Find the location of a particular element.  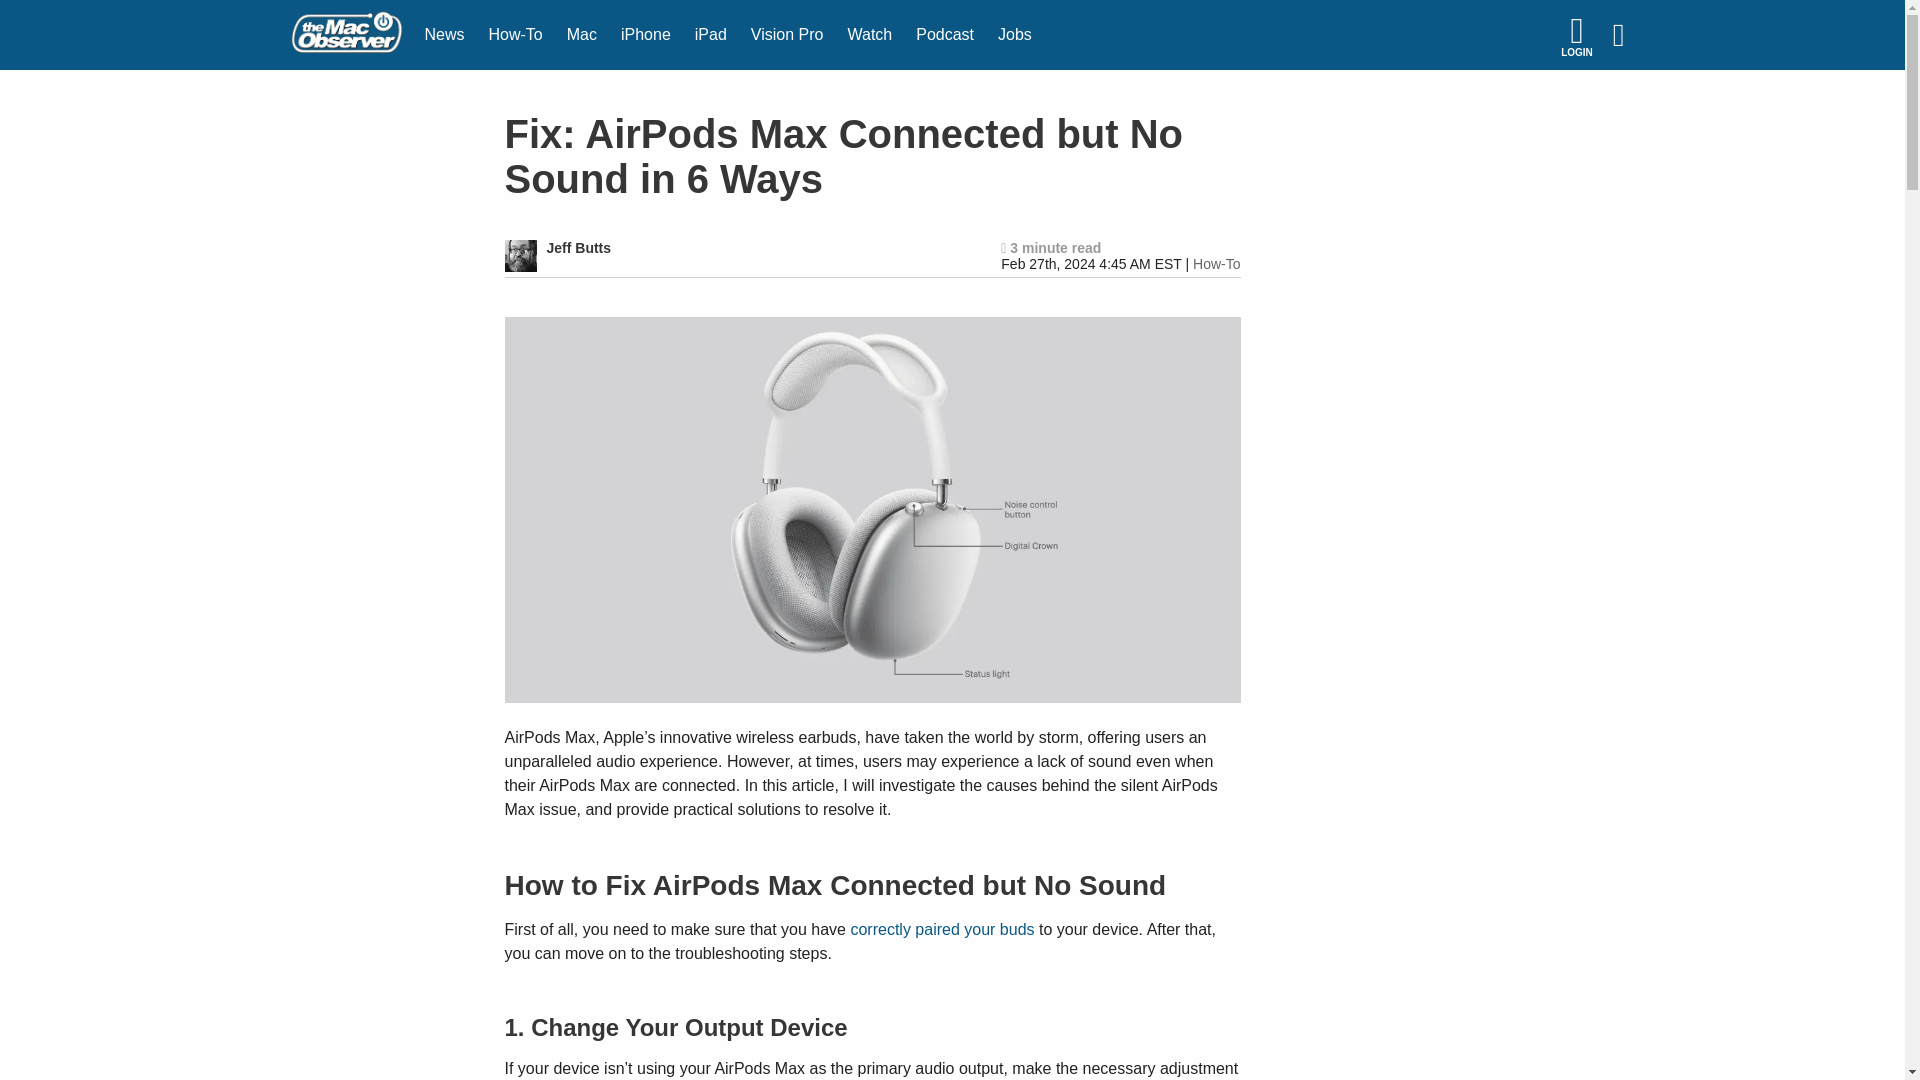

Podcast is located at coordinates (945, 35).